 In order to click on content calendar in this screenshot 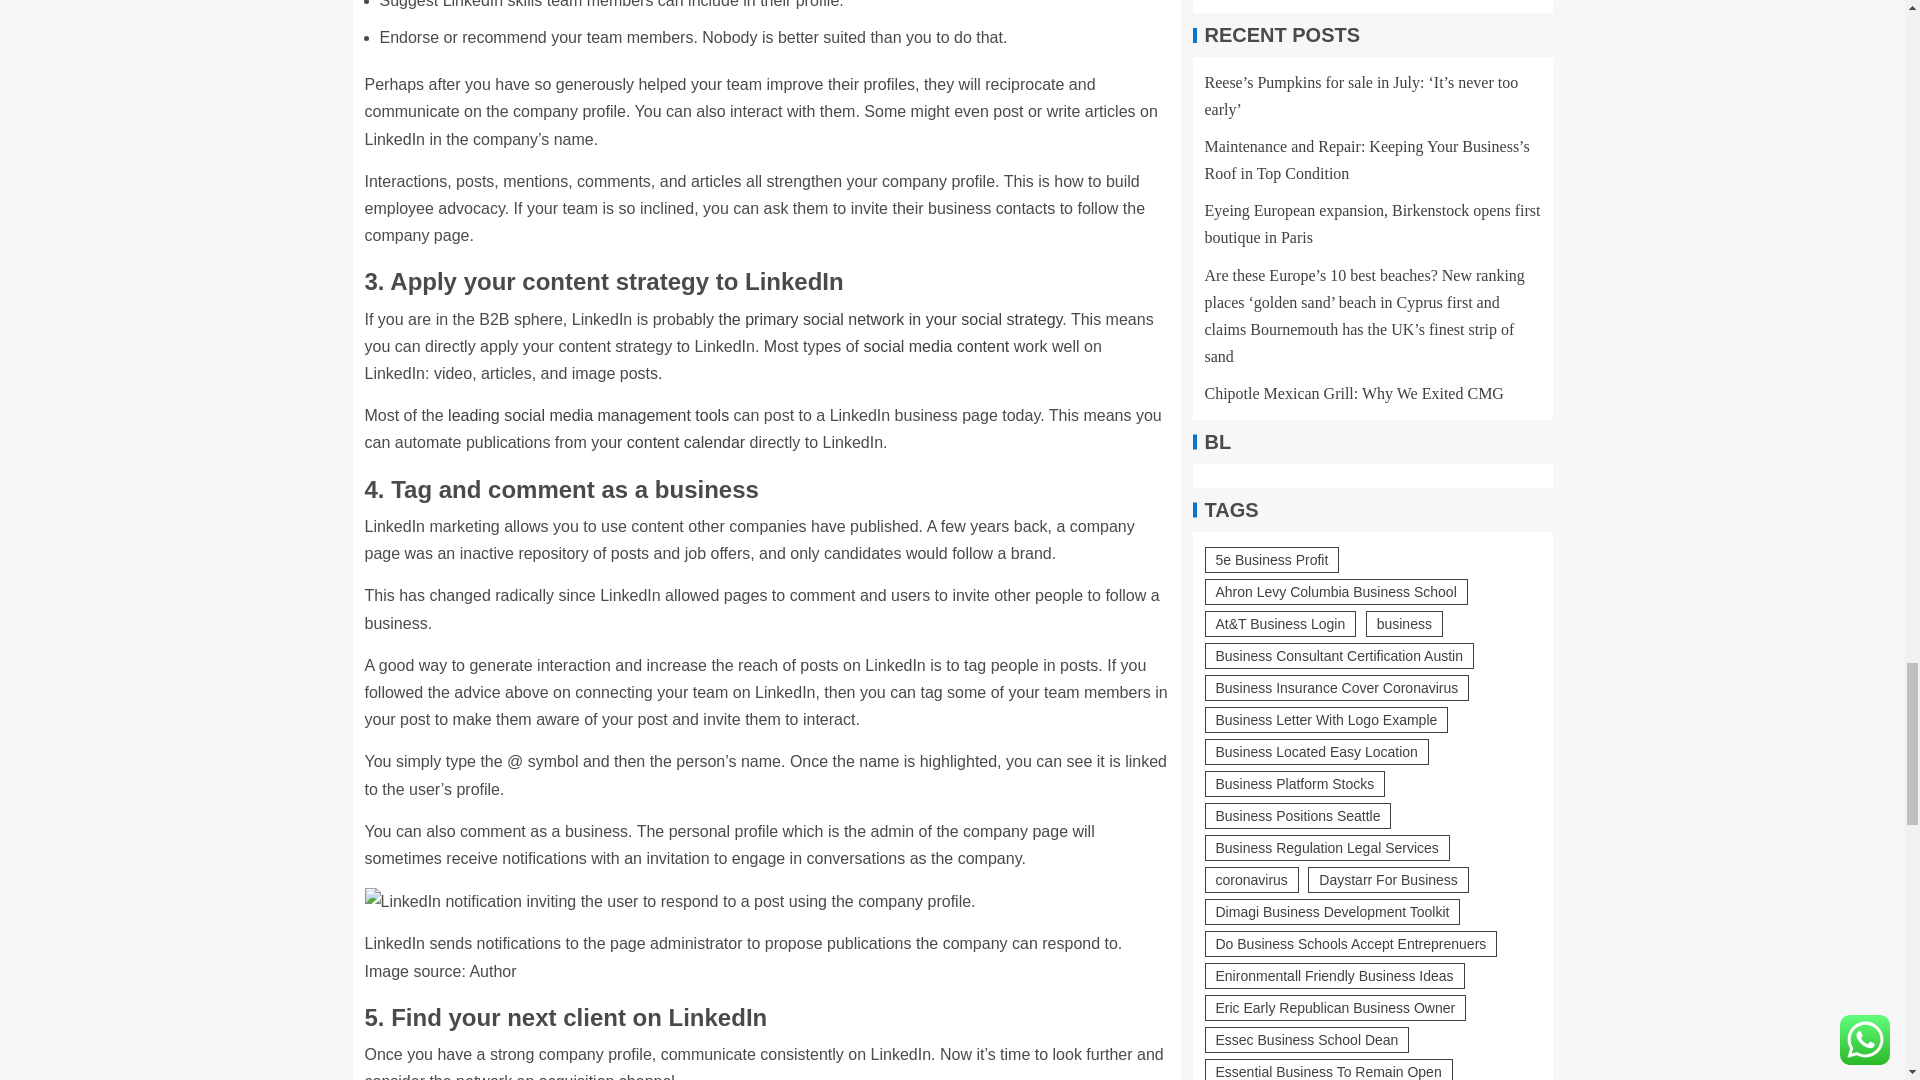, I will do `click(686, 442)`.